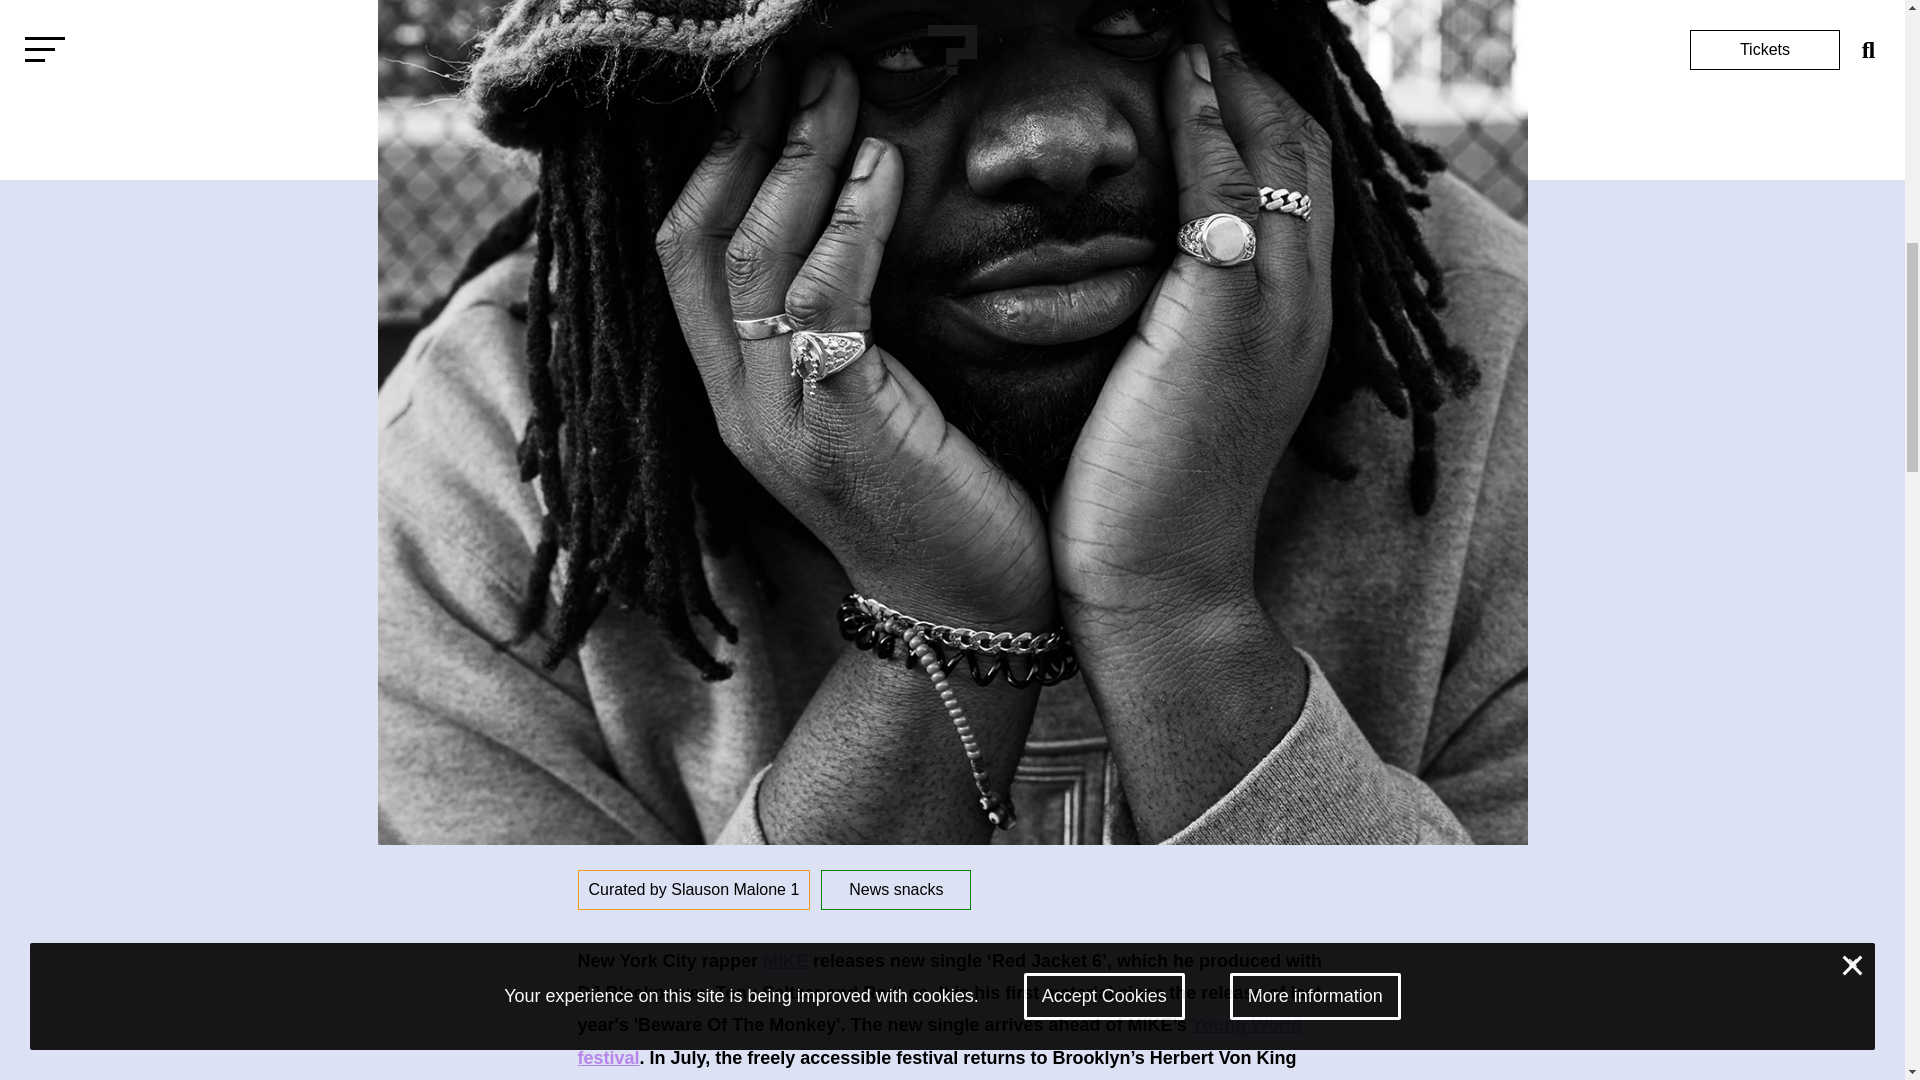  Describe the element at coordinates (939, 1041) in the screenshot. I see `Young World festival` at that location.